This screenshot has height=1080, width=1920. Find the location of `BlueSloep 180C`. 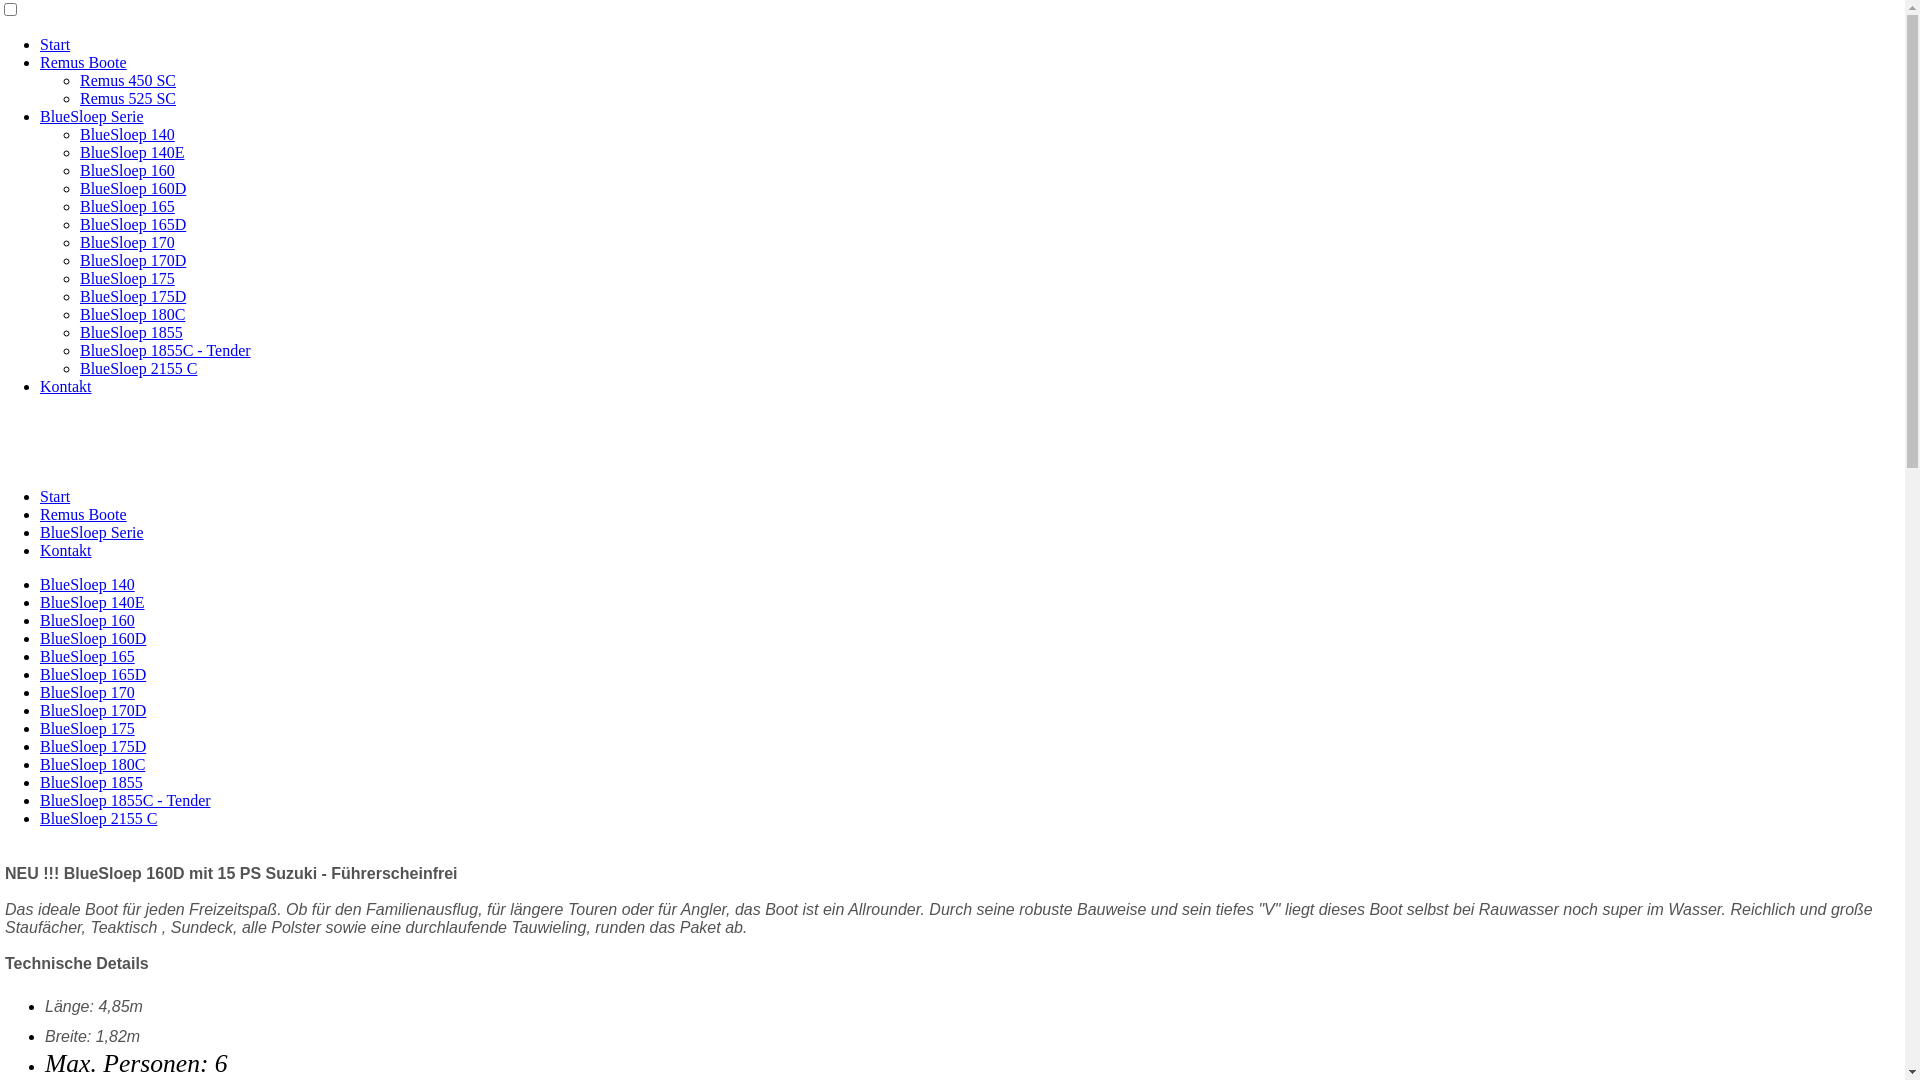

BlueSloep 180C is located at coordinates (132, 314).